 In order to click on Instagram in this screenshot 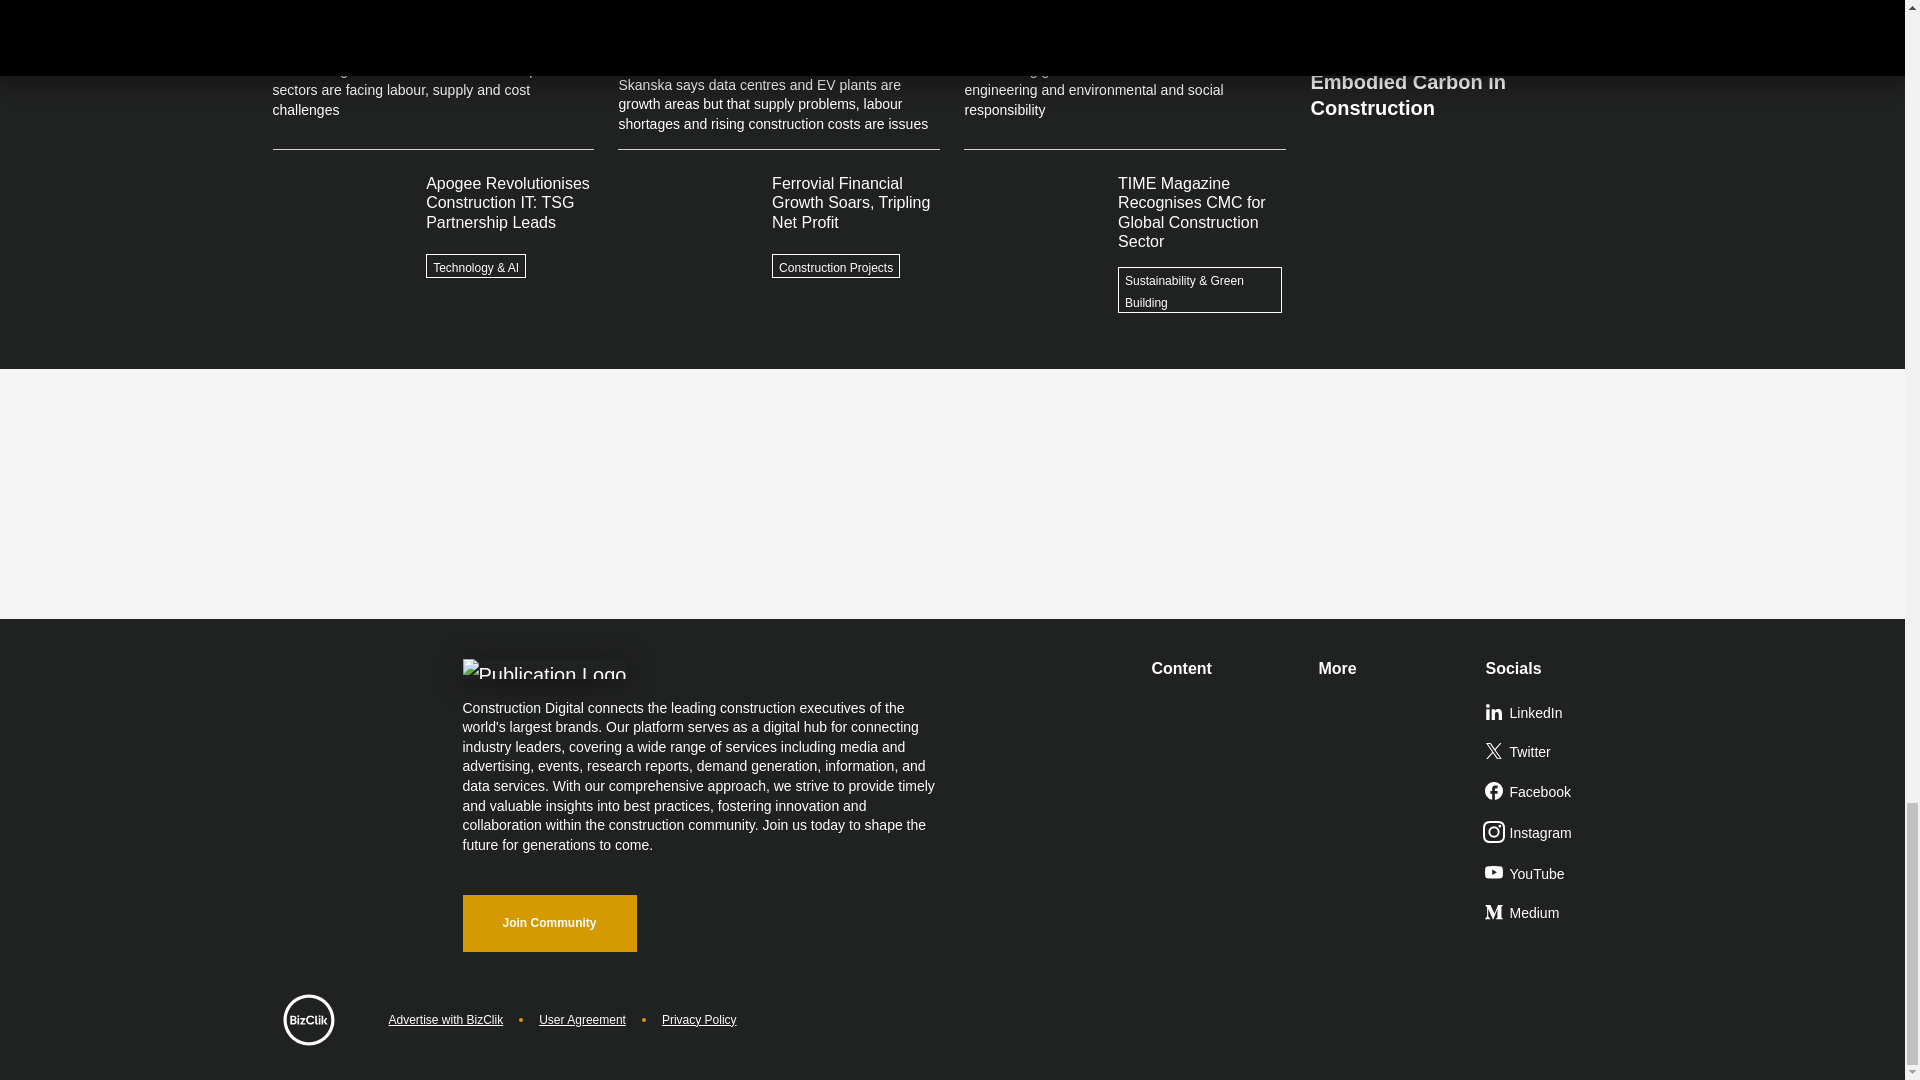, I will do `click(1560, 834)`.